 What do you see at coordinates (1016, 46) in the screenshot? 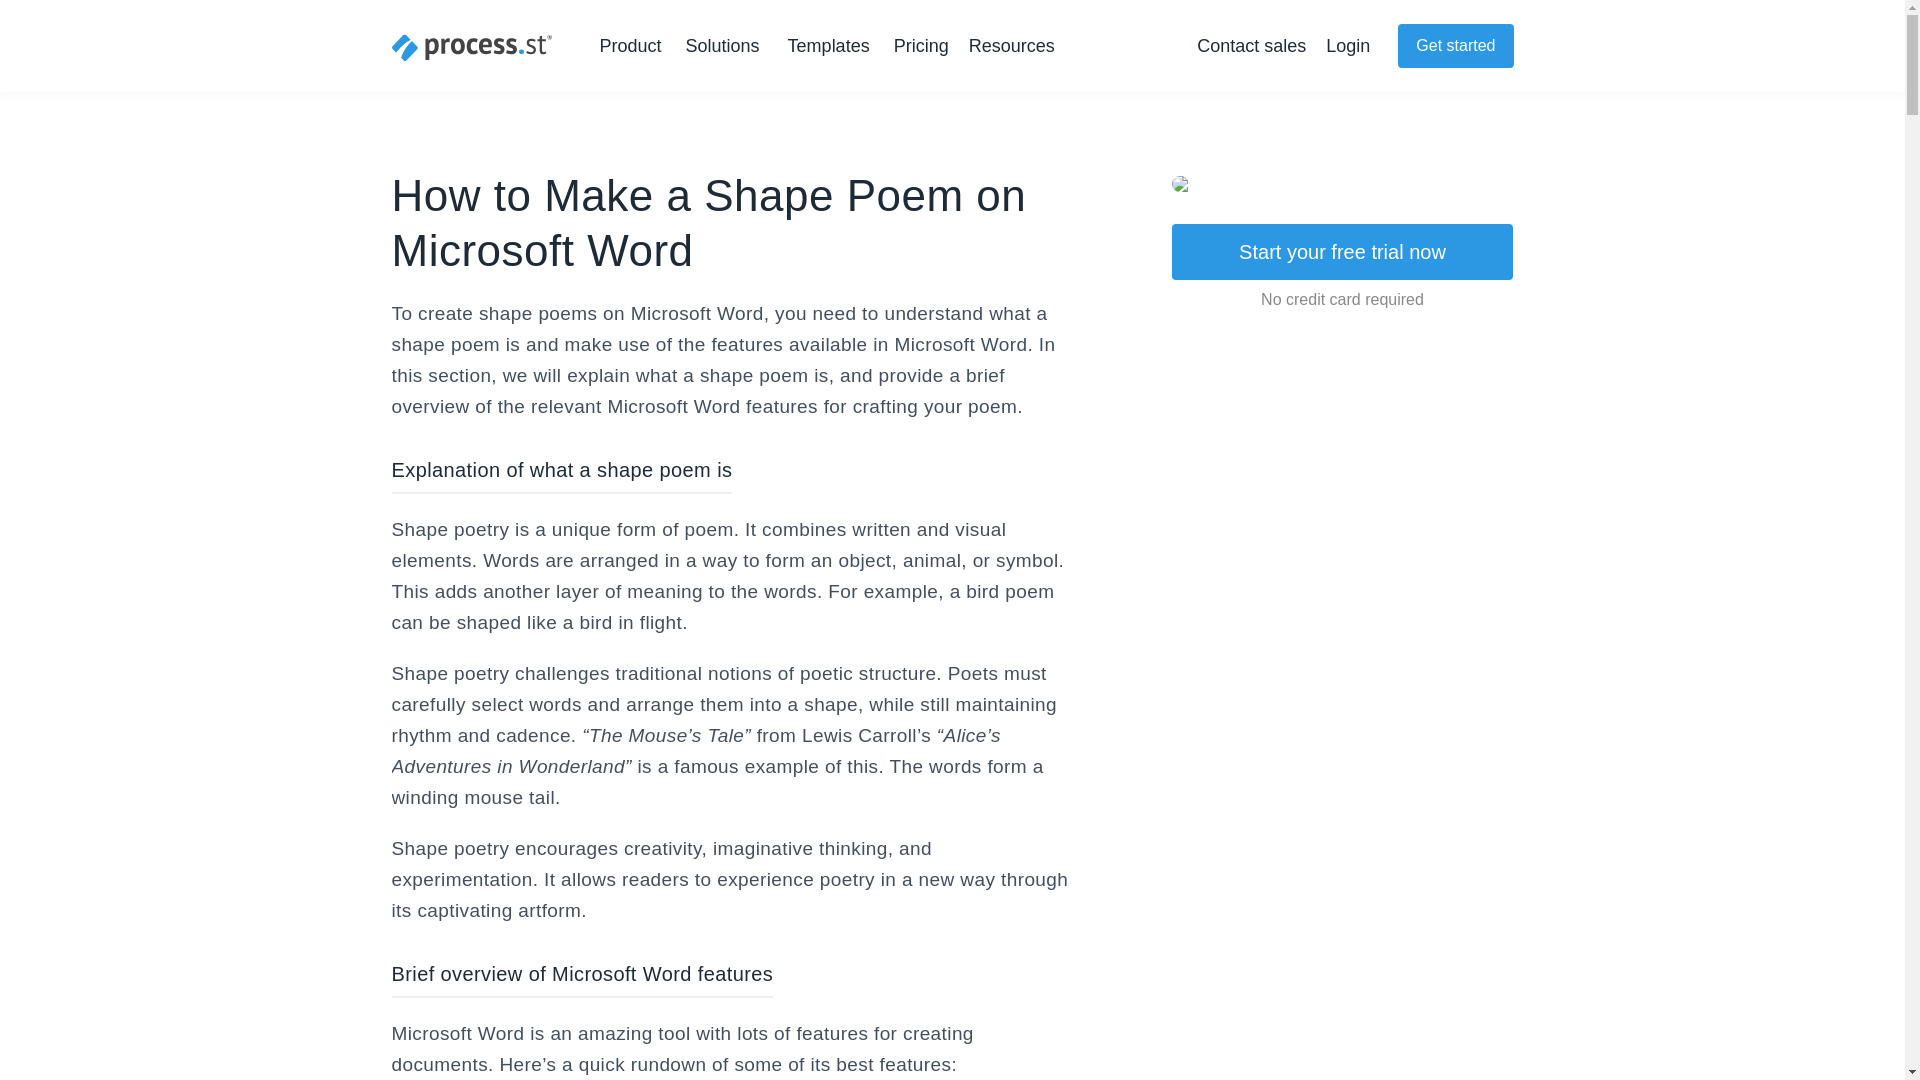
I see `Resources` at bounding box center [1016, 46].